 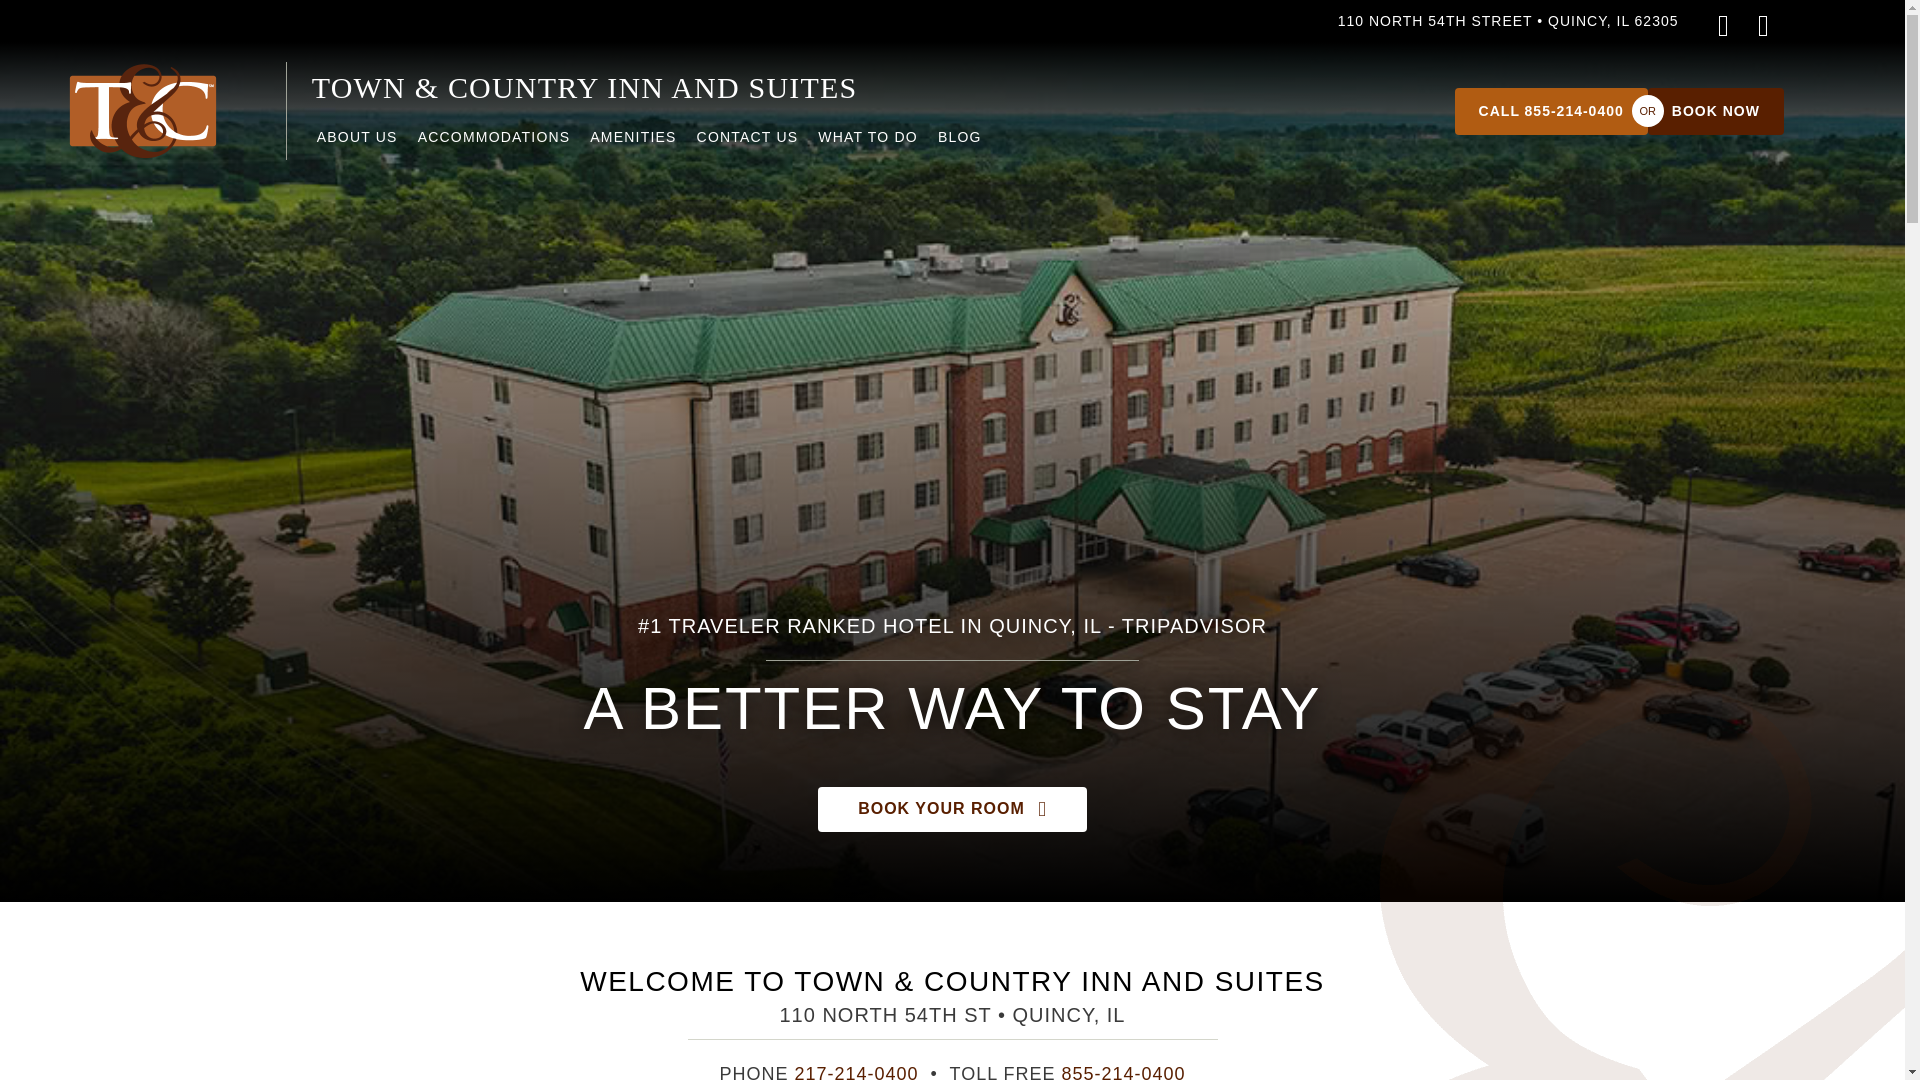 I want to click on ABOUT US, so click(x=357, y=142).